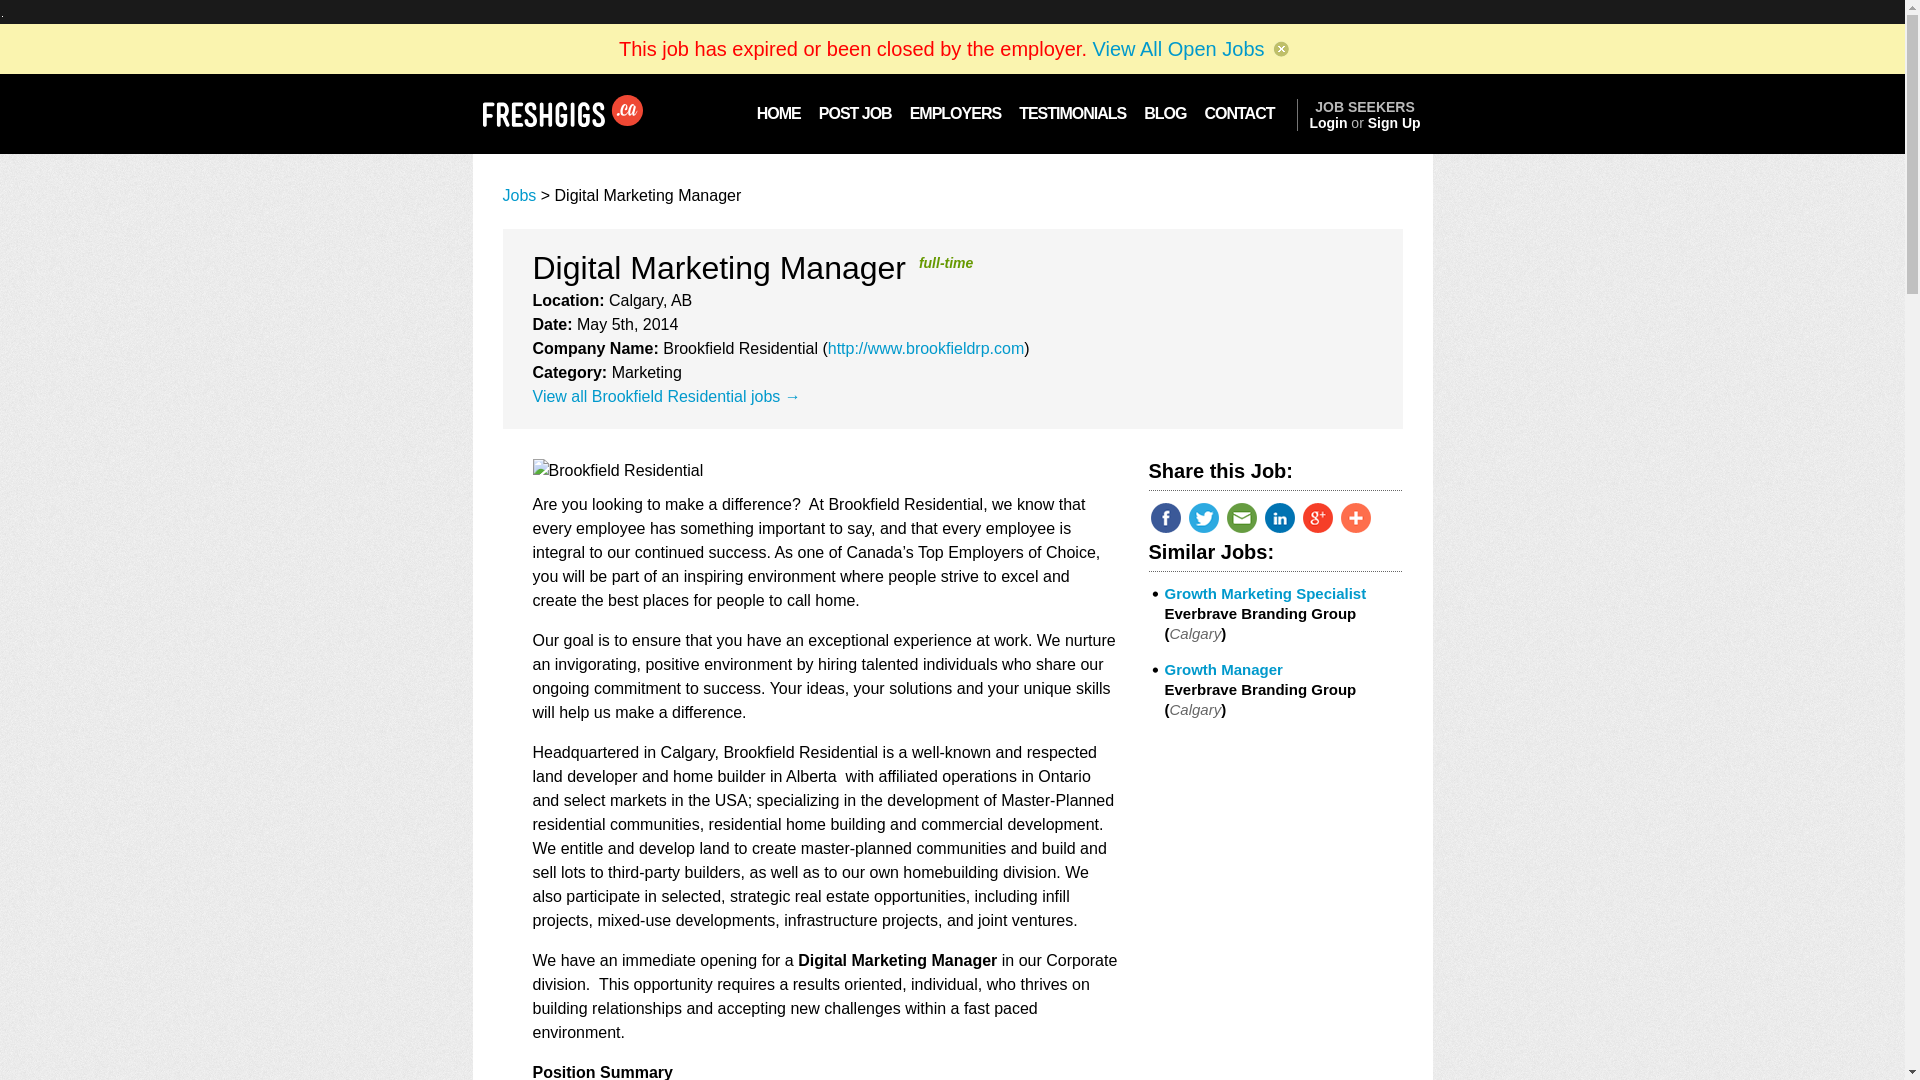 The height and width of the screenshot is (1080, 1920). What do you see at coordinates (954, 114) in the screenshot?
I see `EMPLOYERS` at bounding box center [954, 114].